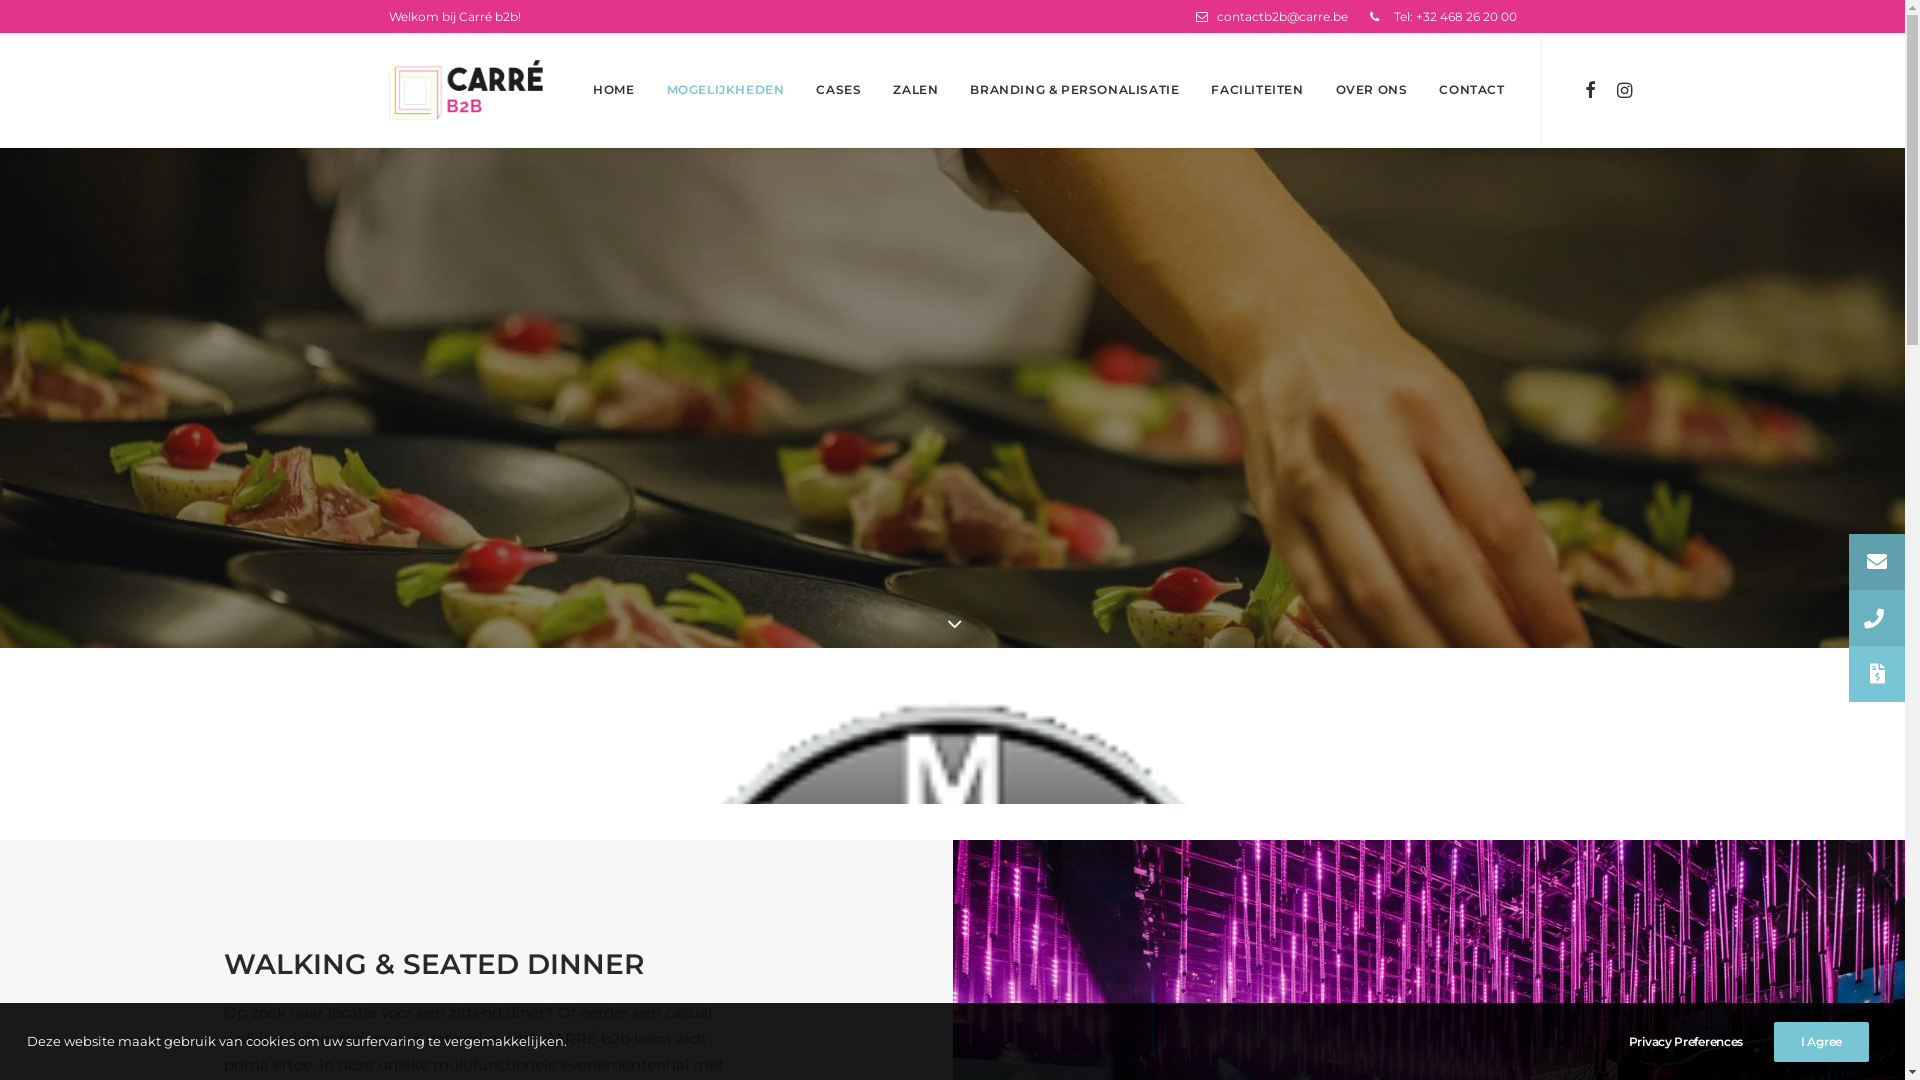 This screenshot has height=1080, width=1920. What do you see at coordinates (1074, 90) in the screenshot?
I see `BRANDING & PERSONALISATIE` at bounding box center [1074, 90].